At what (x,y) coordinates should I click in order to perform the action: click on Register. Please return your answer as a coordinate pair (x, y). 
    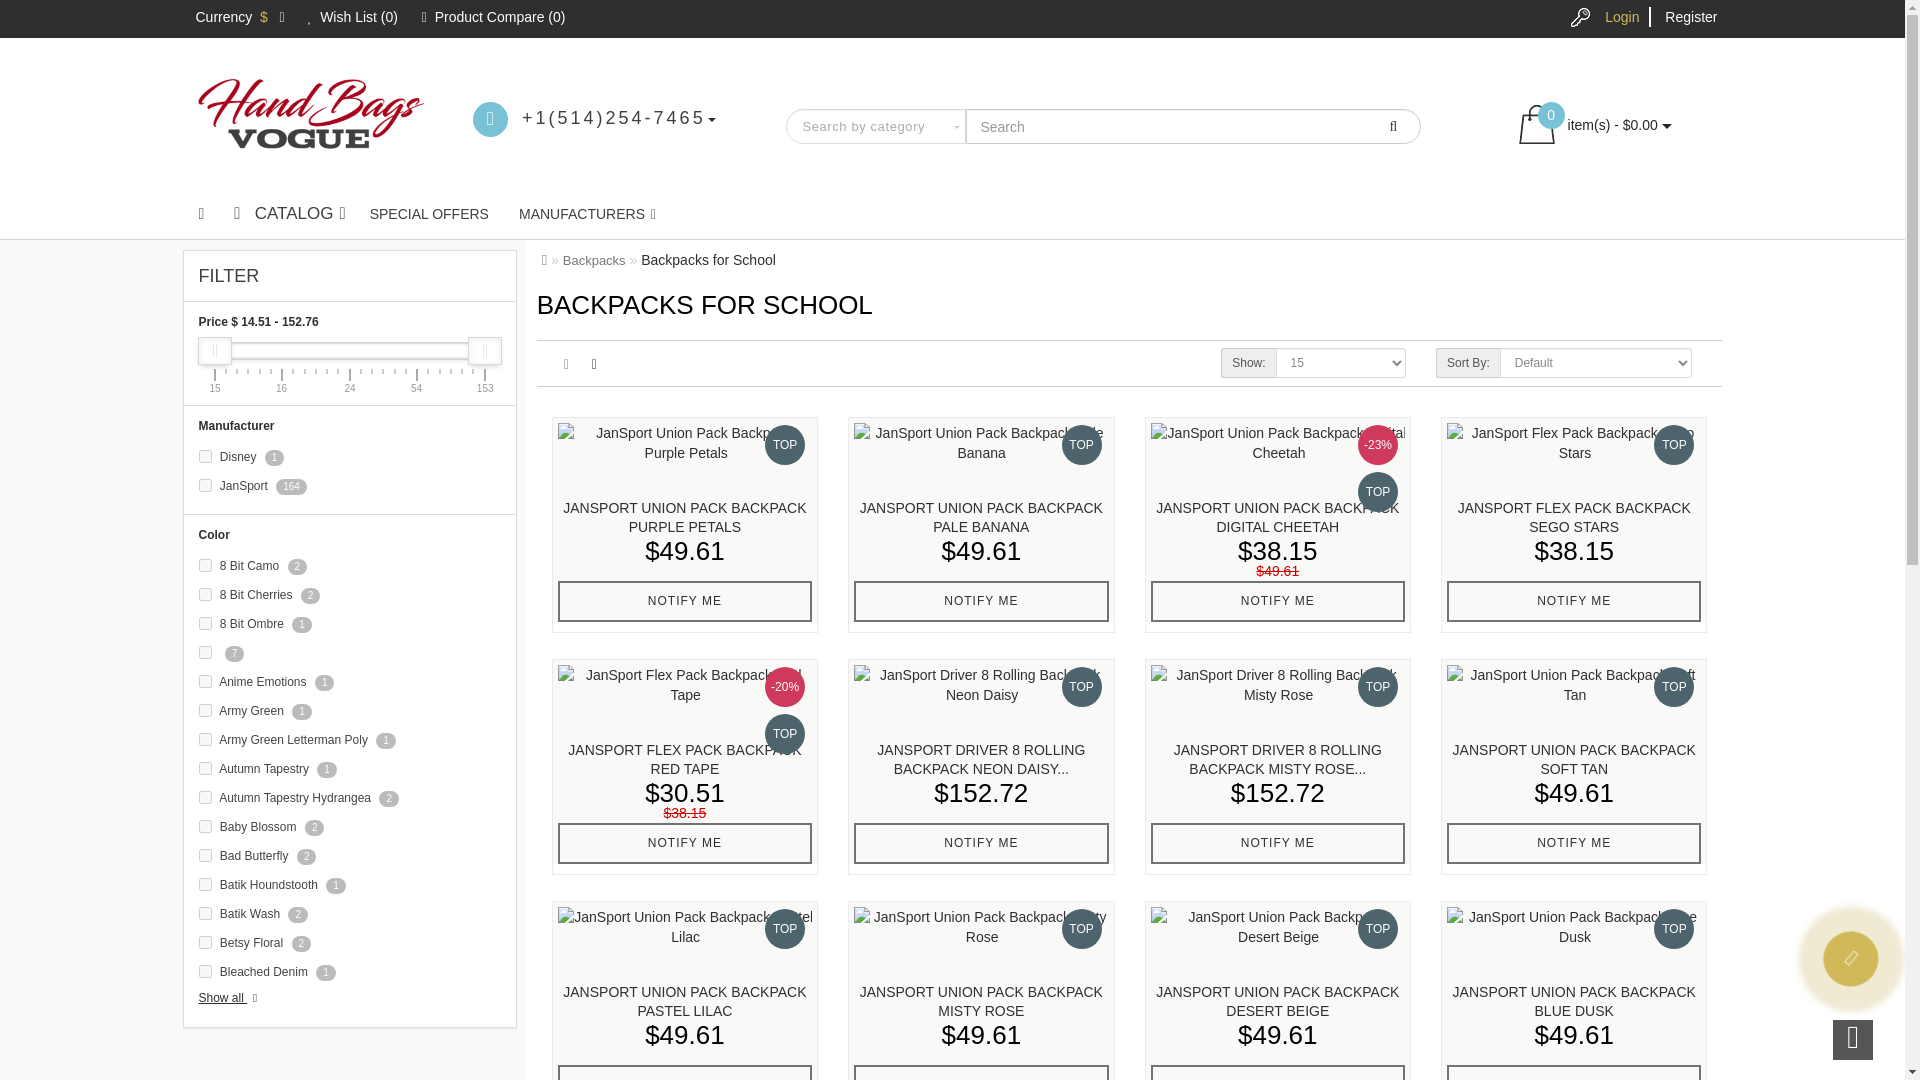
    Looking at the image, I should click on (1690, 16).